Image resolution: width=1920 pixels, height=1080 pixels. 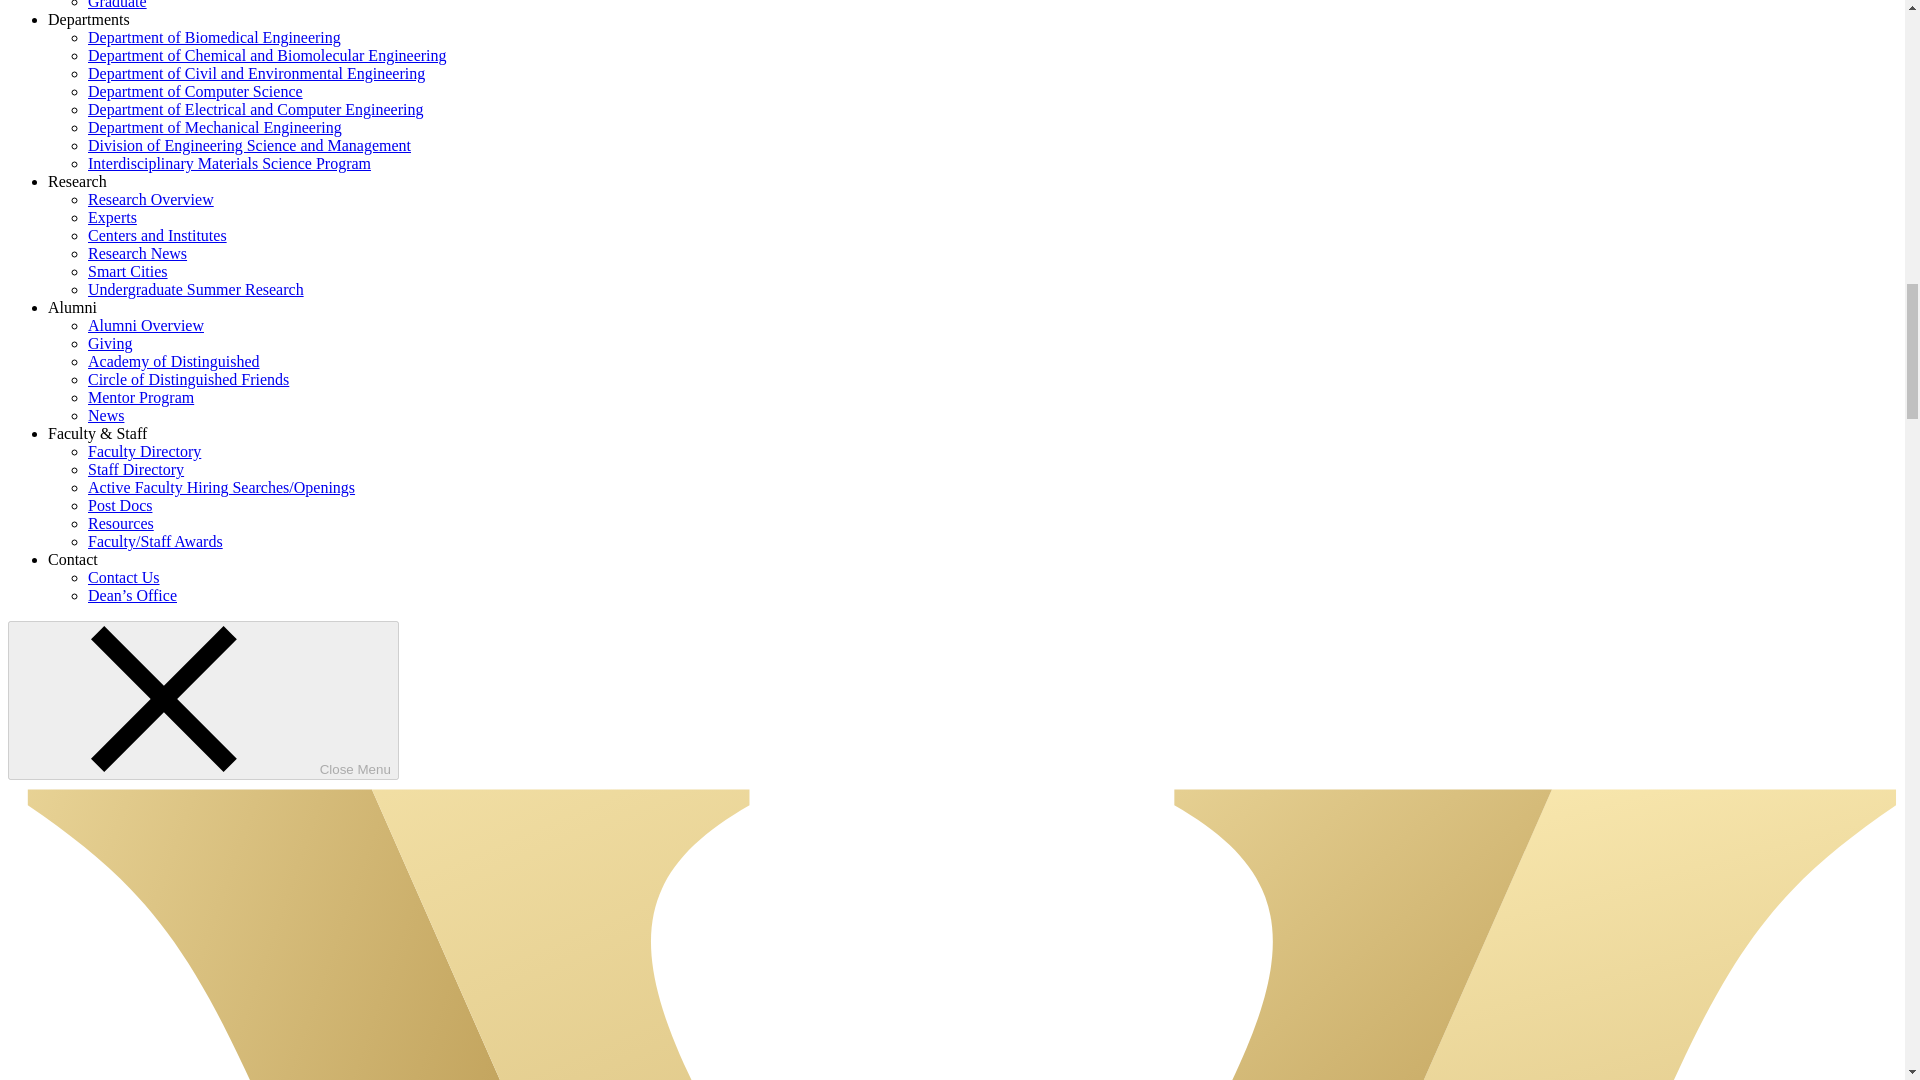 What do you see at coordinates (157, 235) in the screenshot?
I see `Centers and Institutes` at bounding box center [157, 235].